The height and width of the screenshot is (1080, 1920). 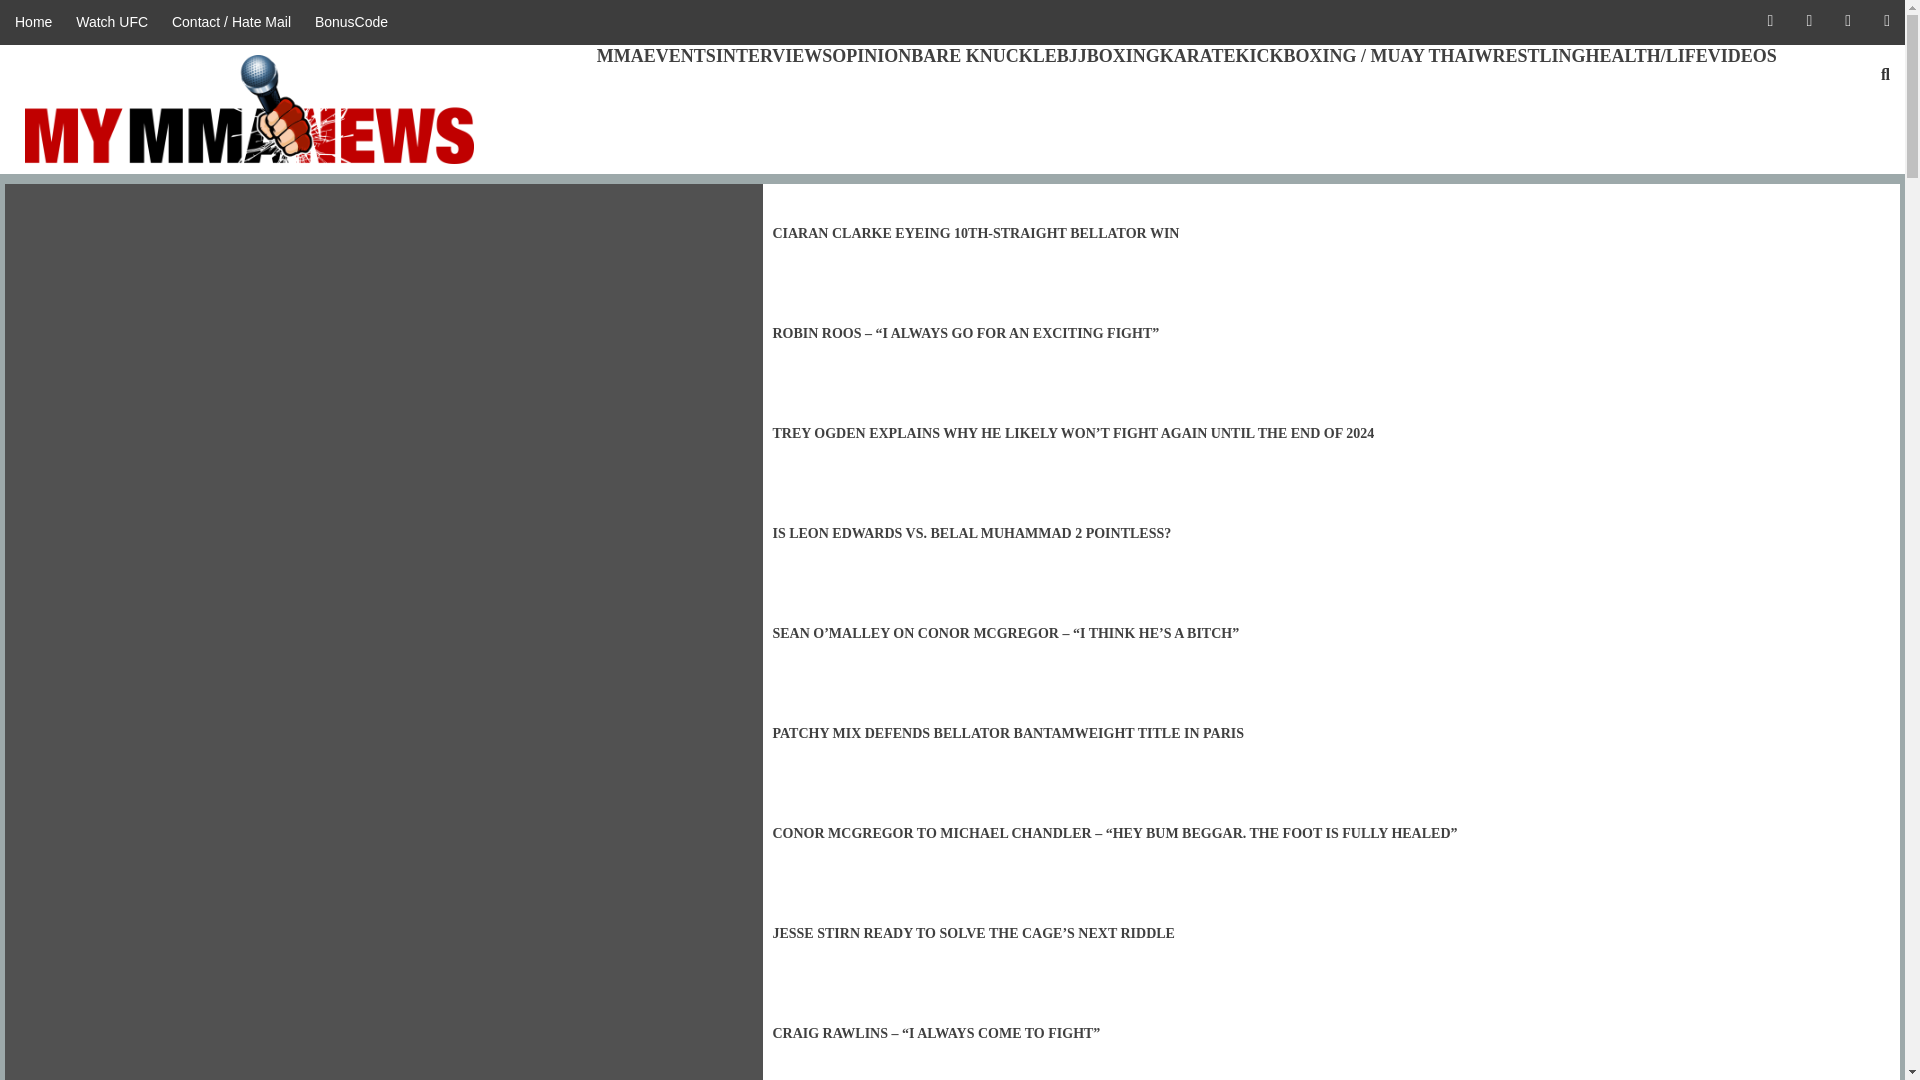 I want to click on EVENTS, so click(x=680, y=56).